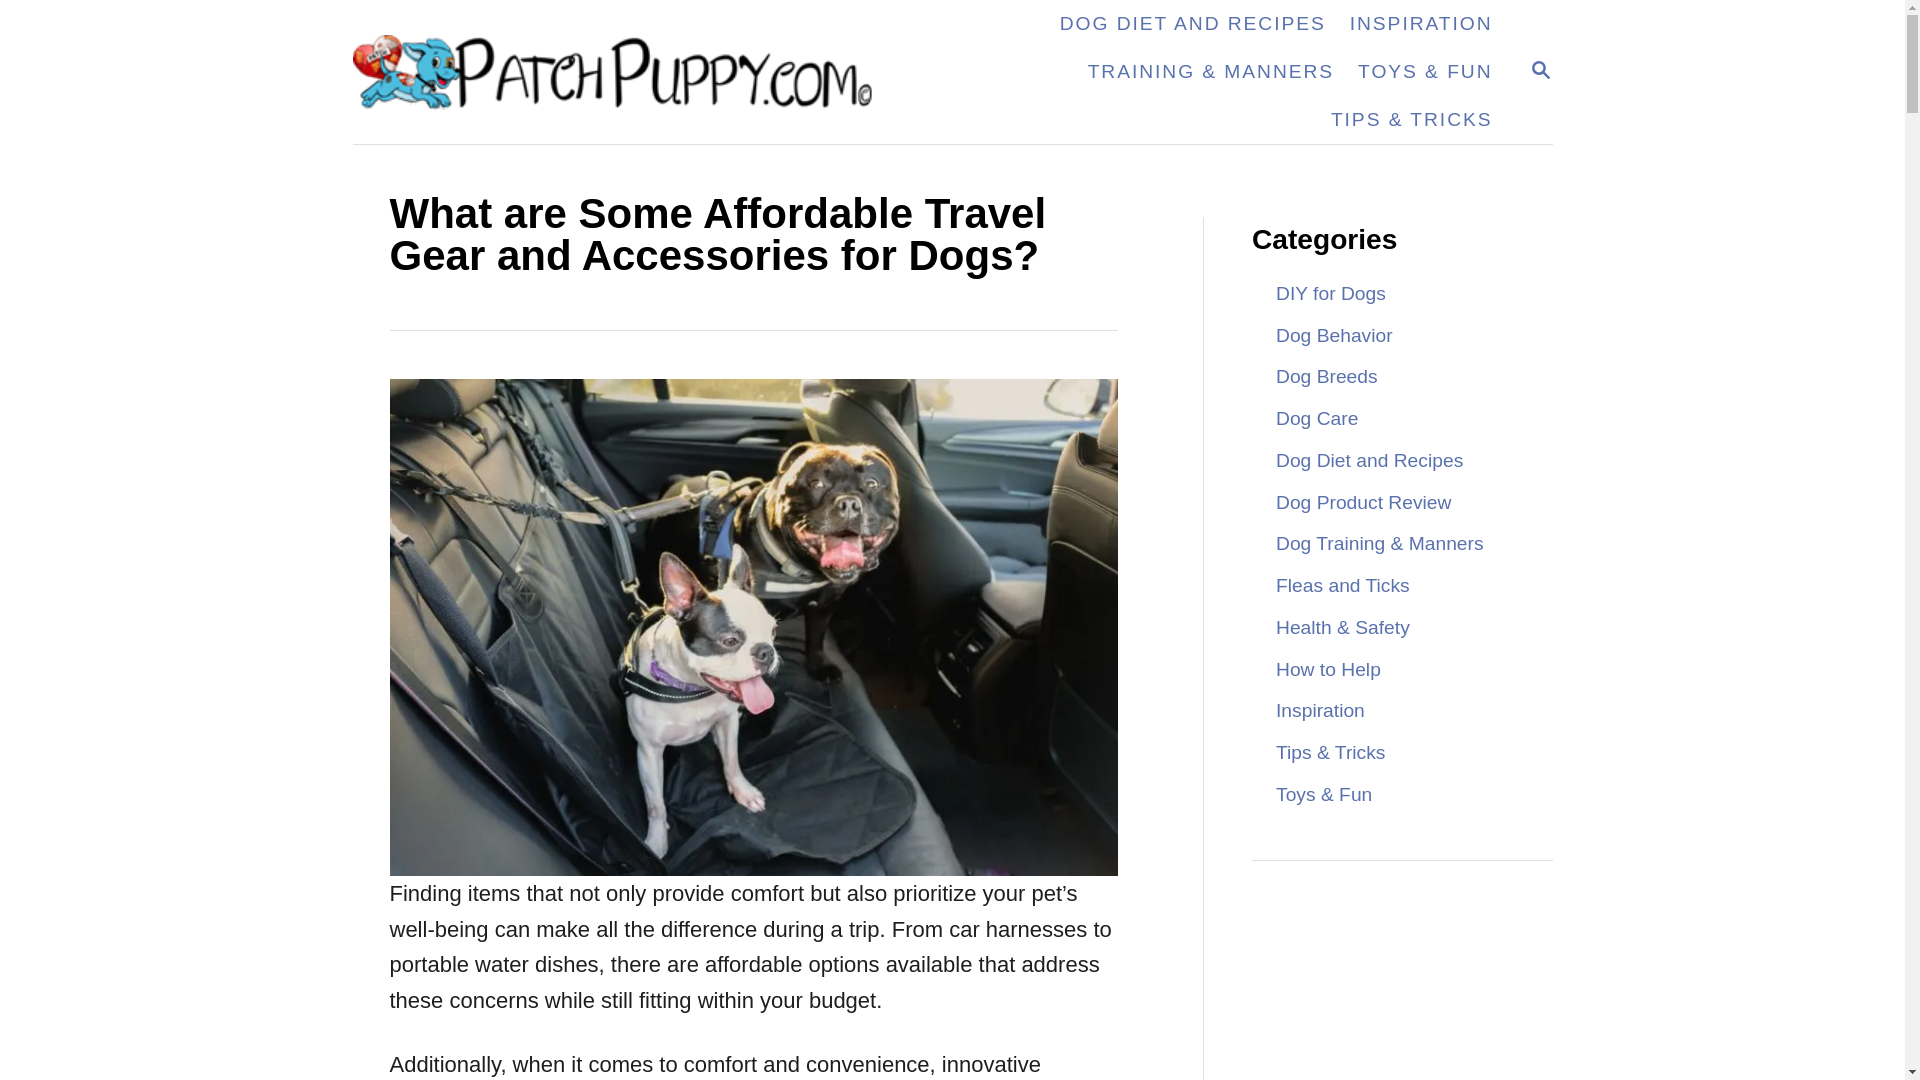 The image size is (1920, 1080). I want to click on Dog Care, so click(1320, 710).